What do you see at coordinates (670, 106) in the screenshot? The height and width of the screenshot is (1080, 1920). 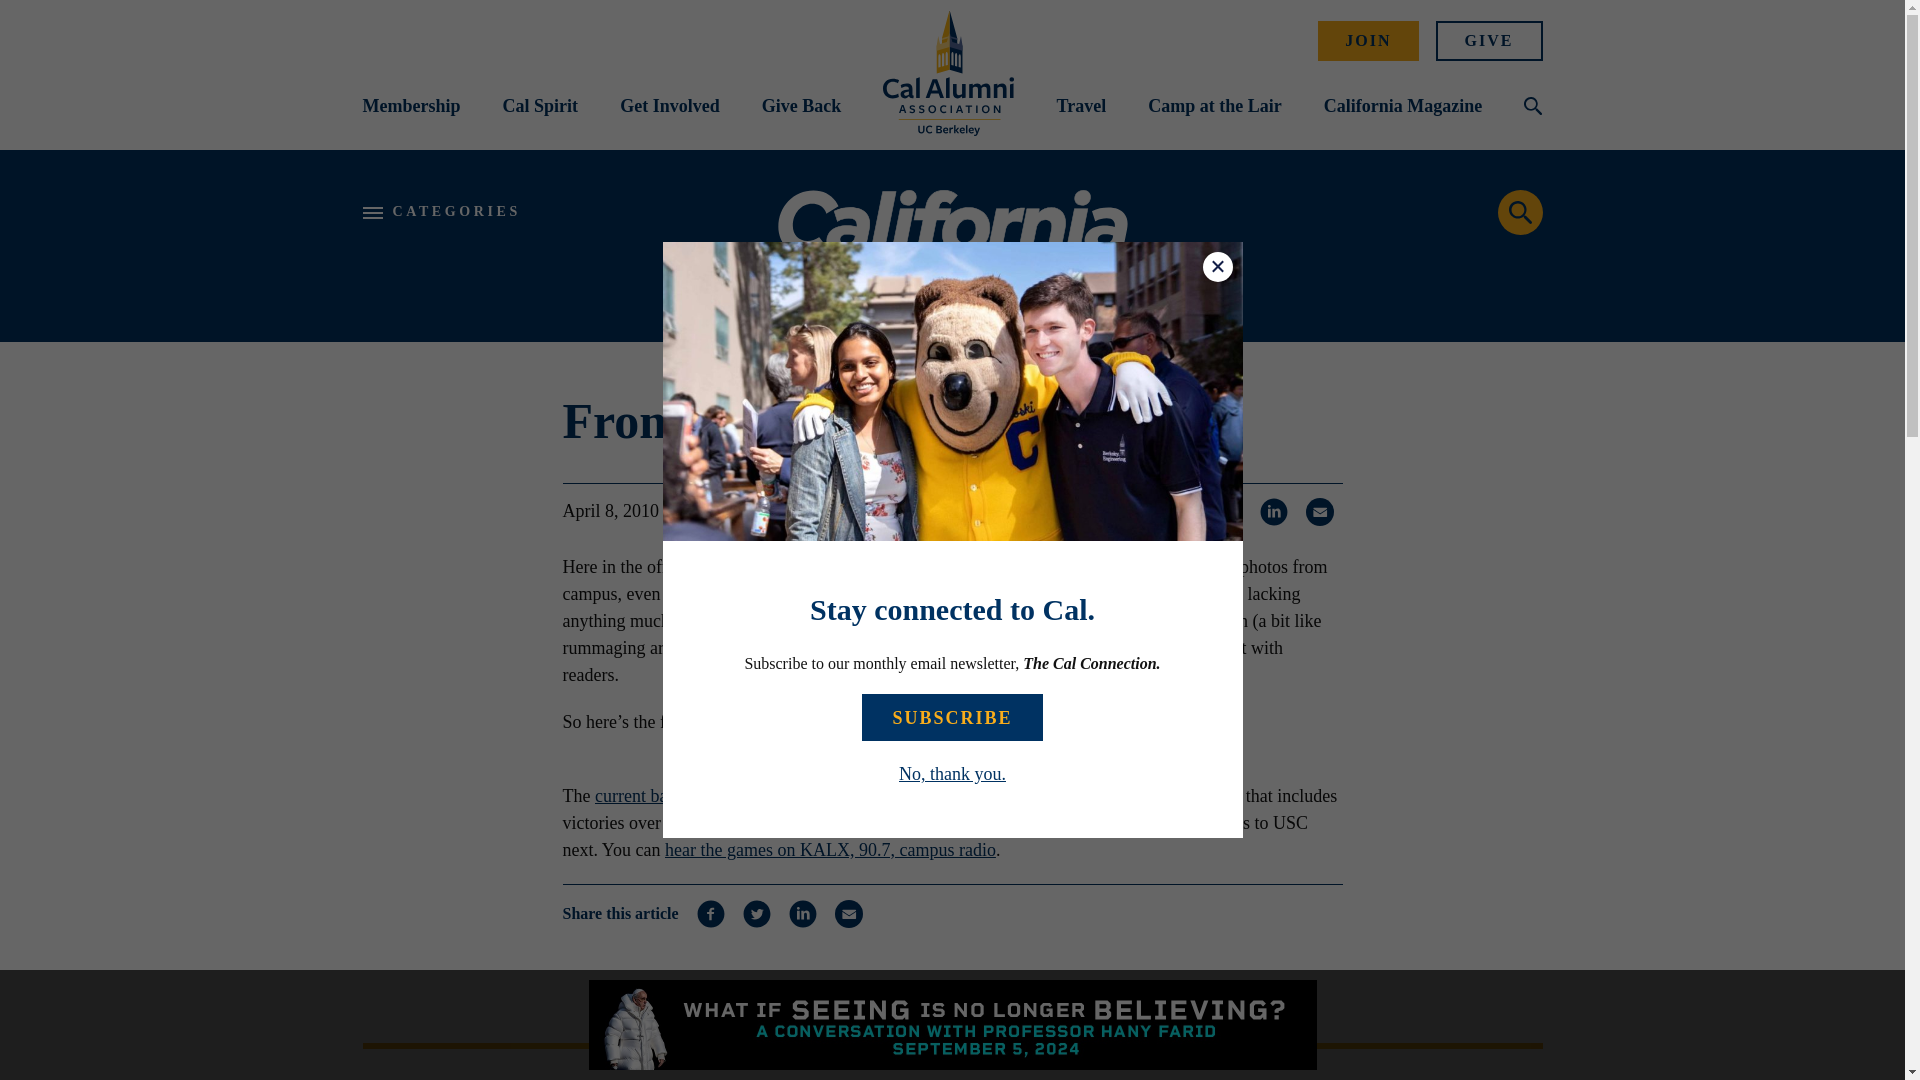 I see `Get Involved` at bounding box center [670, 106].